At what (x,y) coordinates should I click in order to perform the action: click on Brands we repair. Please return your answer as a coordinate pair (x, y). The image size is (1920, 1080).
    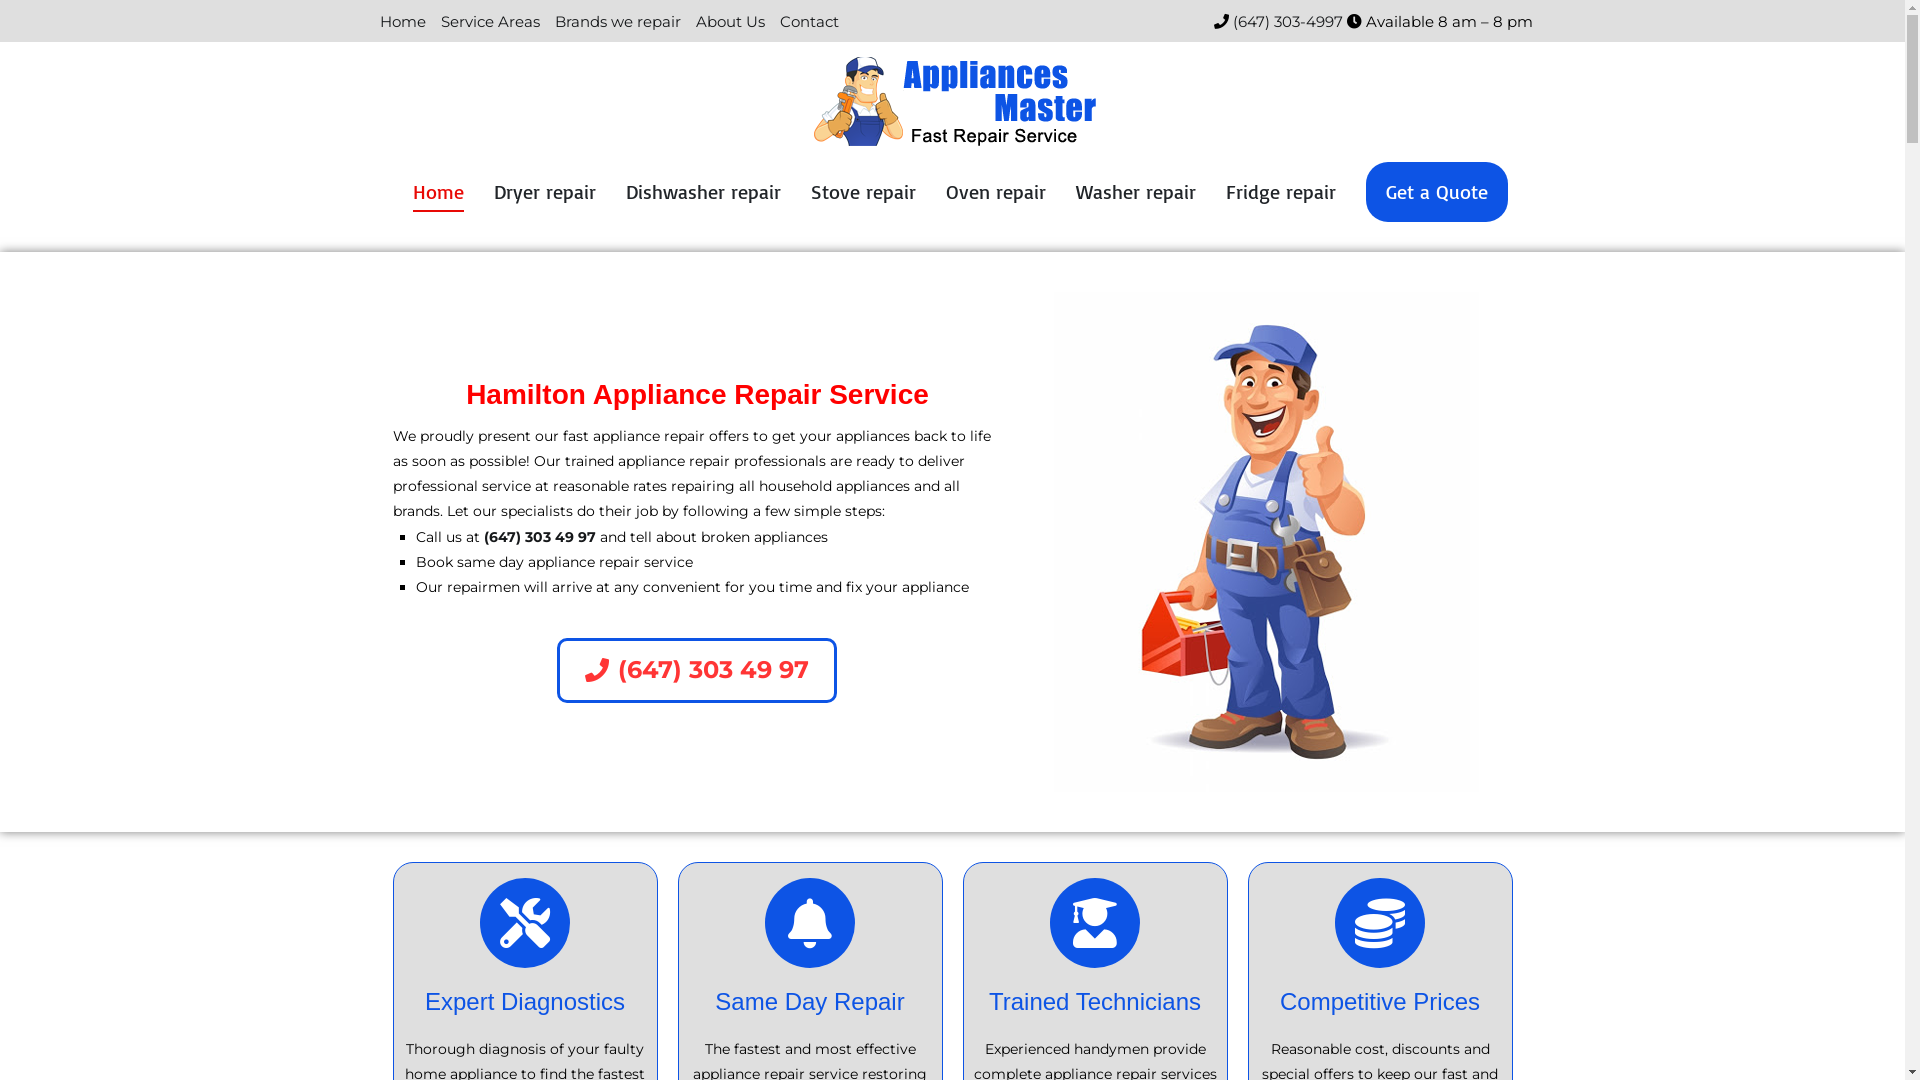
    Looking at the image, I should click on (618, 22).